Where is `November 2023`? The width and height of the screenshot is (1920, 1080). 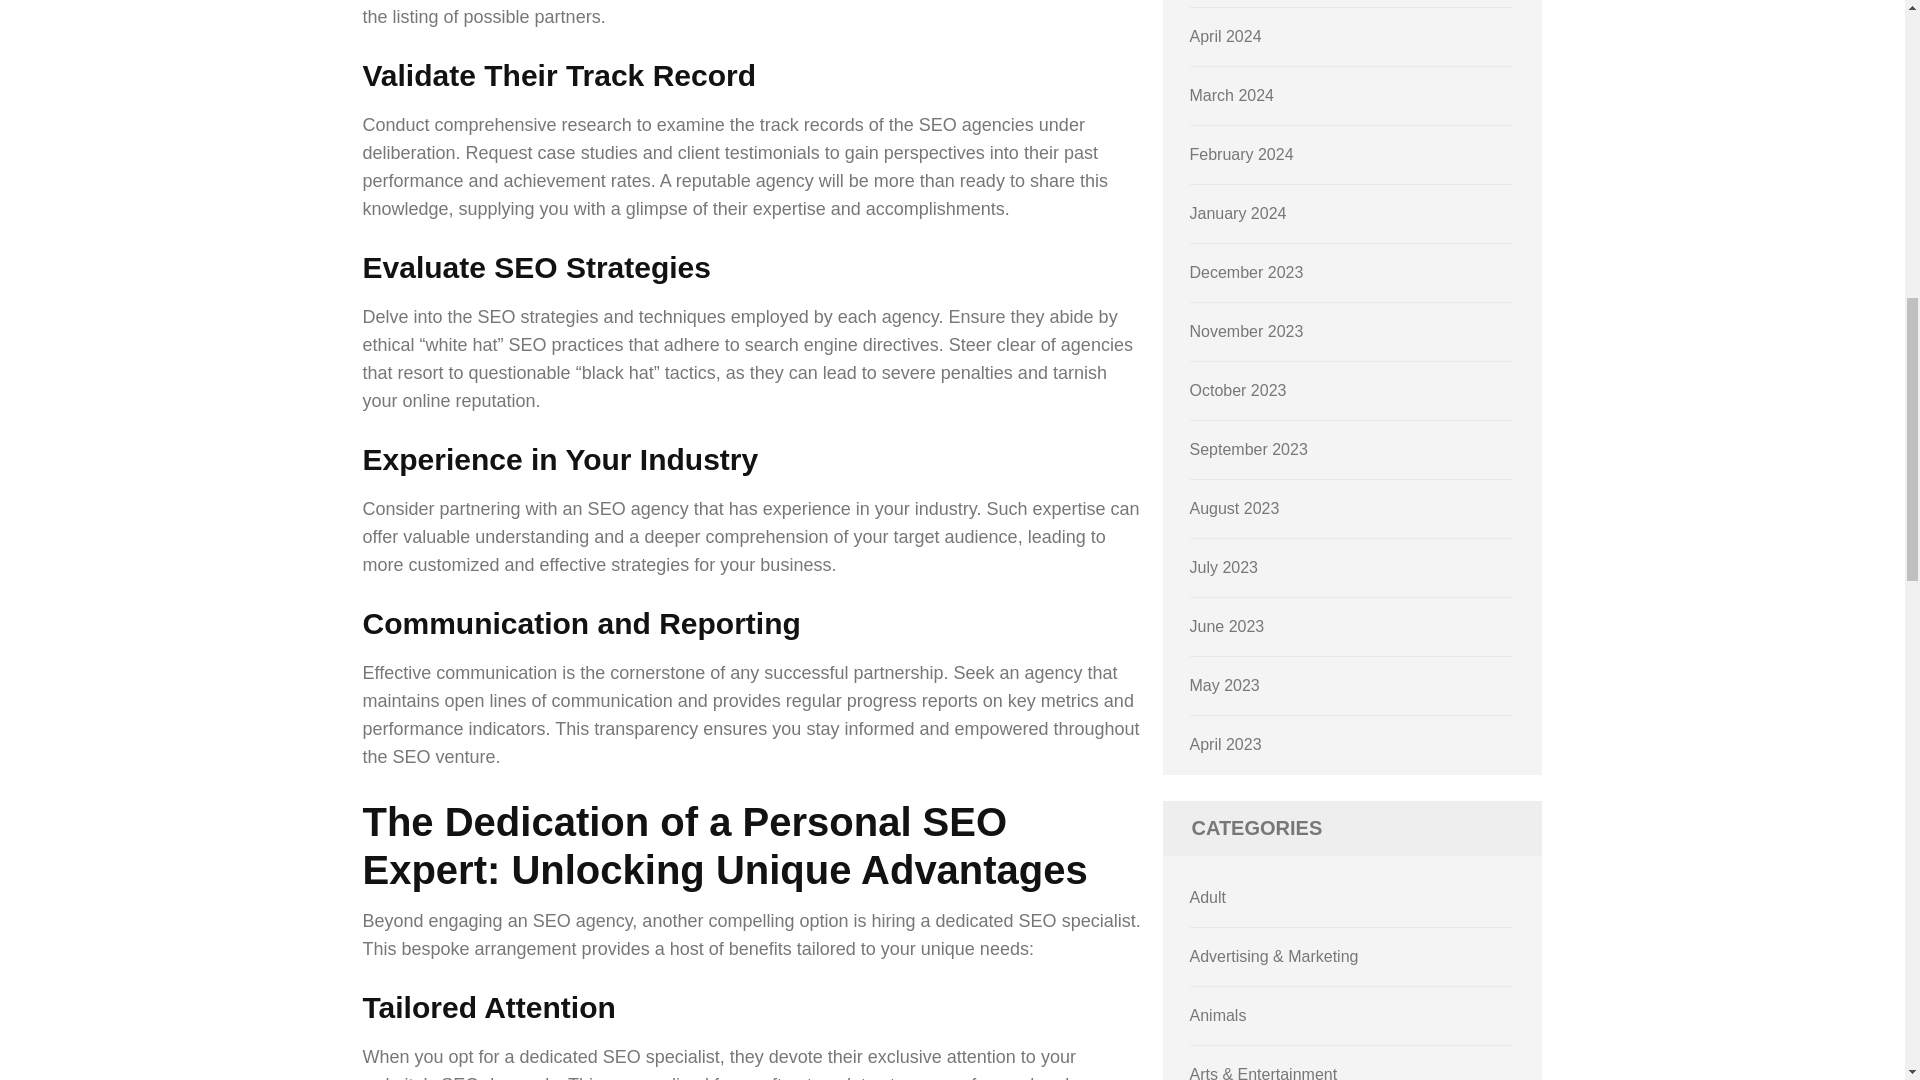
November 2023 is located at coordinates (1246, 331).